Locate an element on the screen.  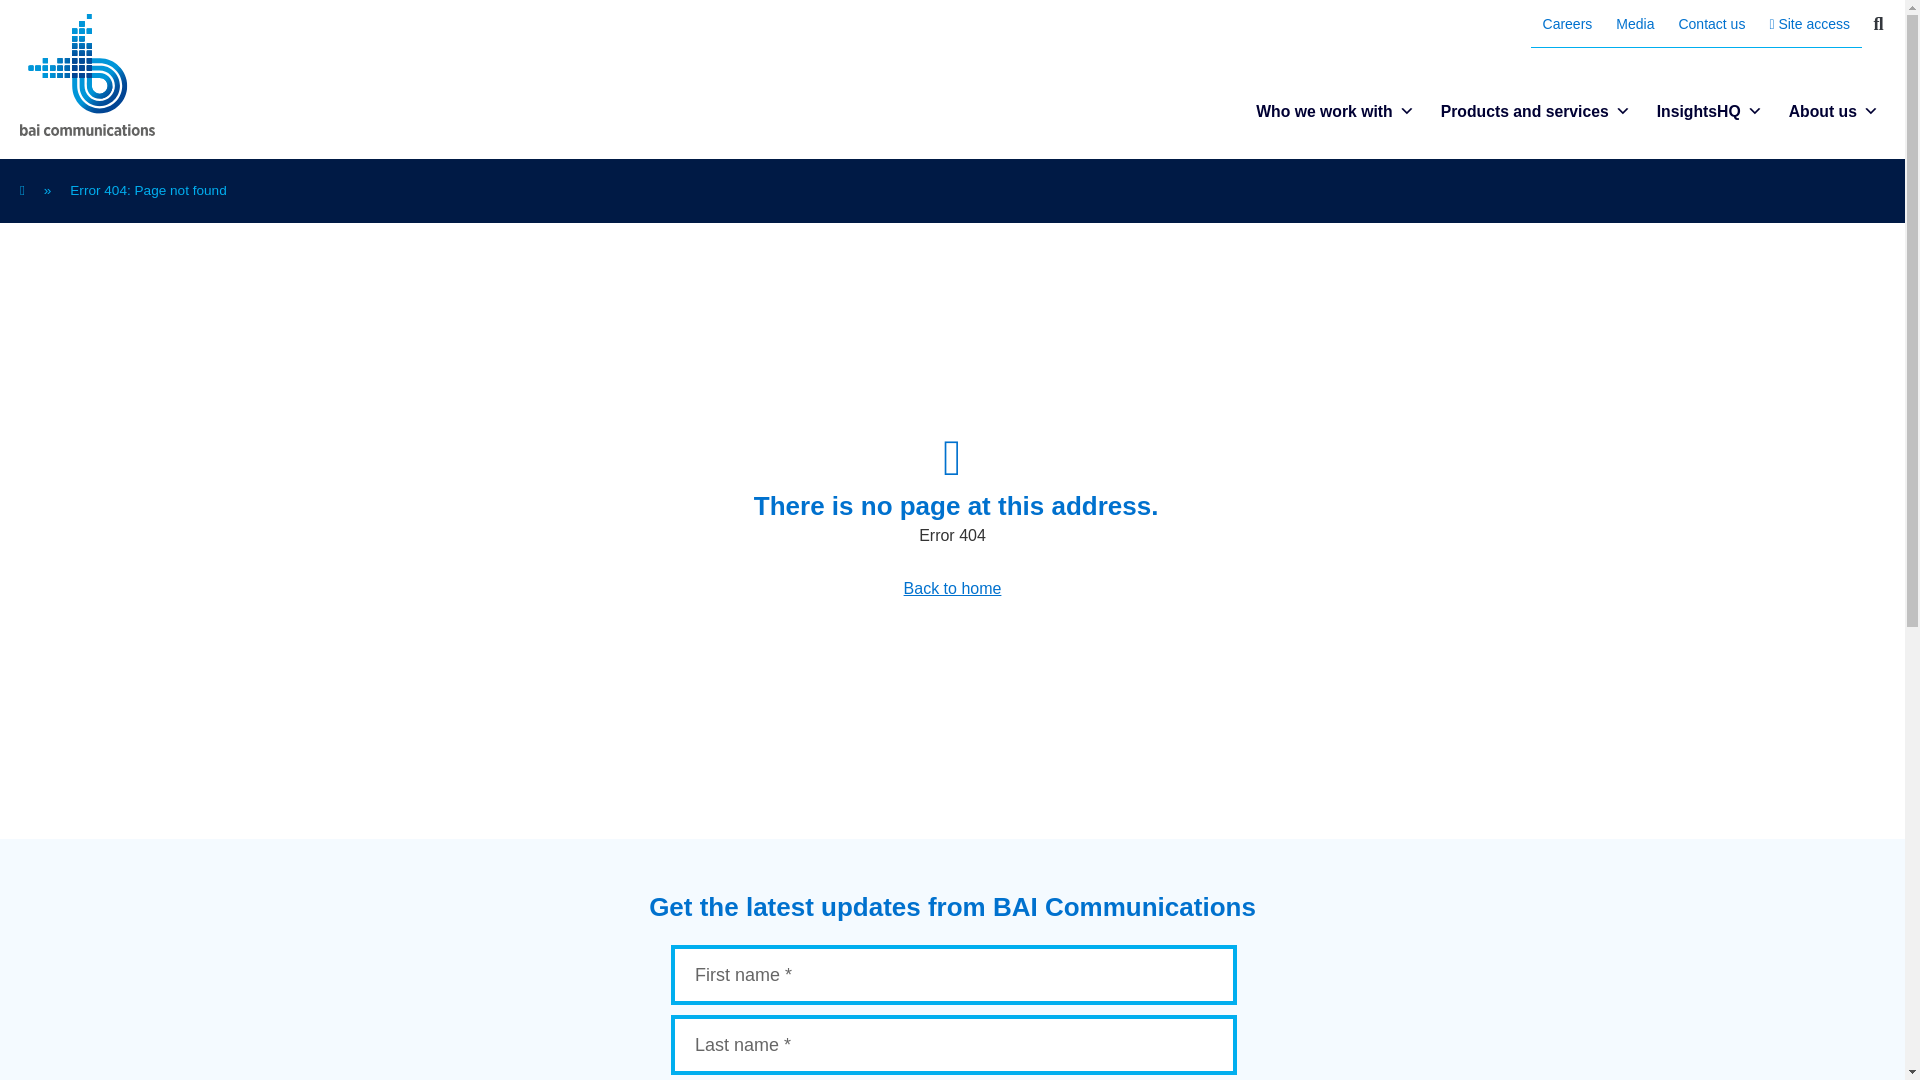
 Site access is located at coordinates (1809, 24).